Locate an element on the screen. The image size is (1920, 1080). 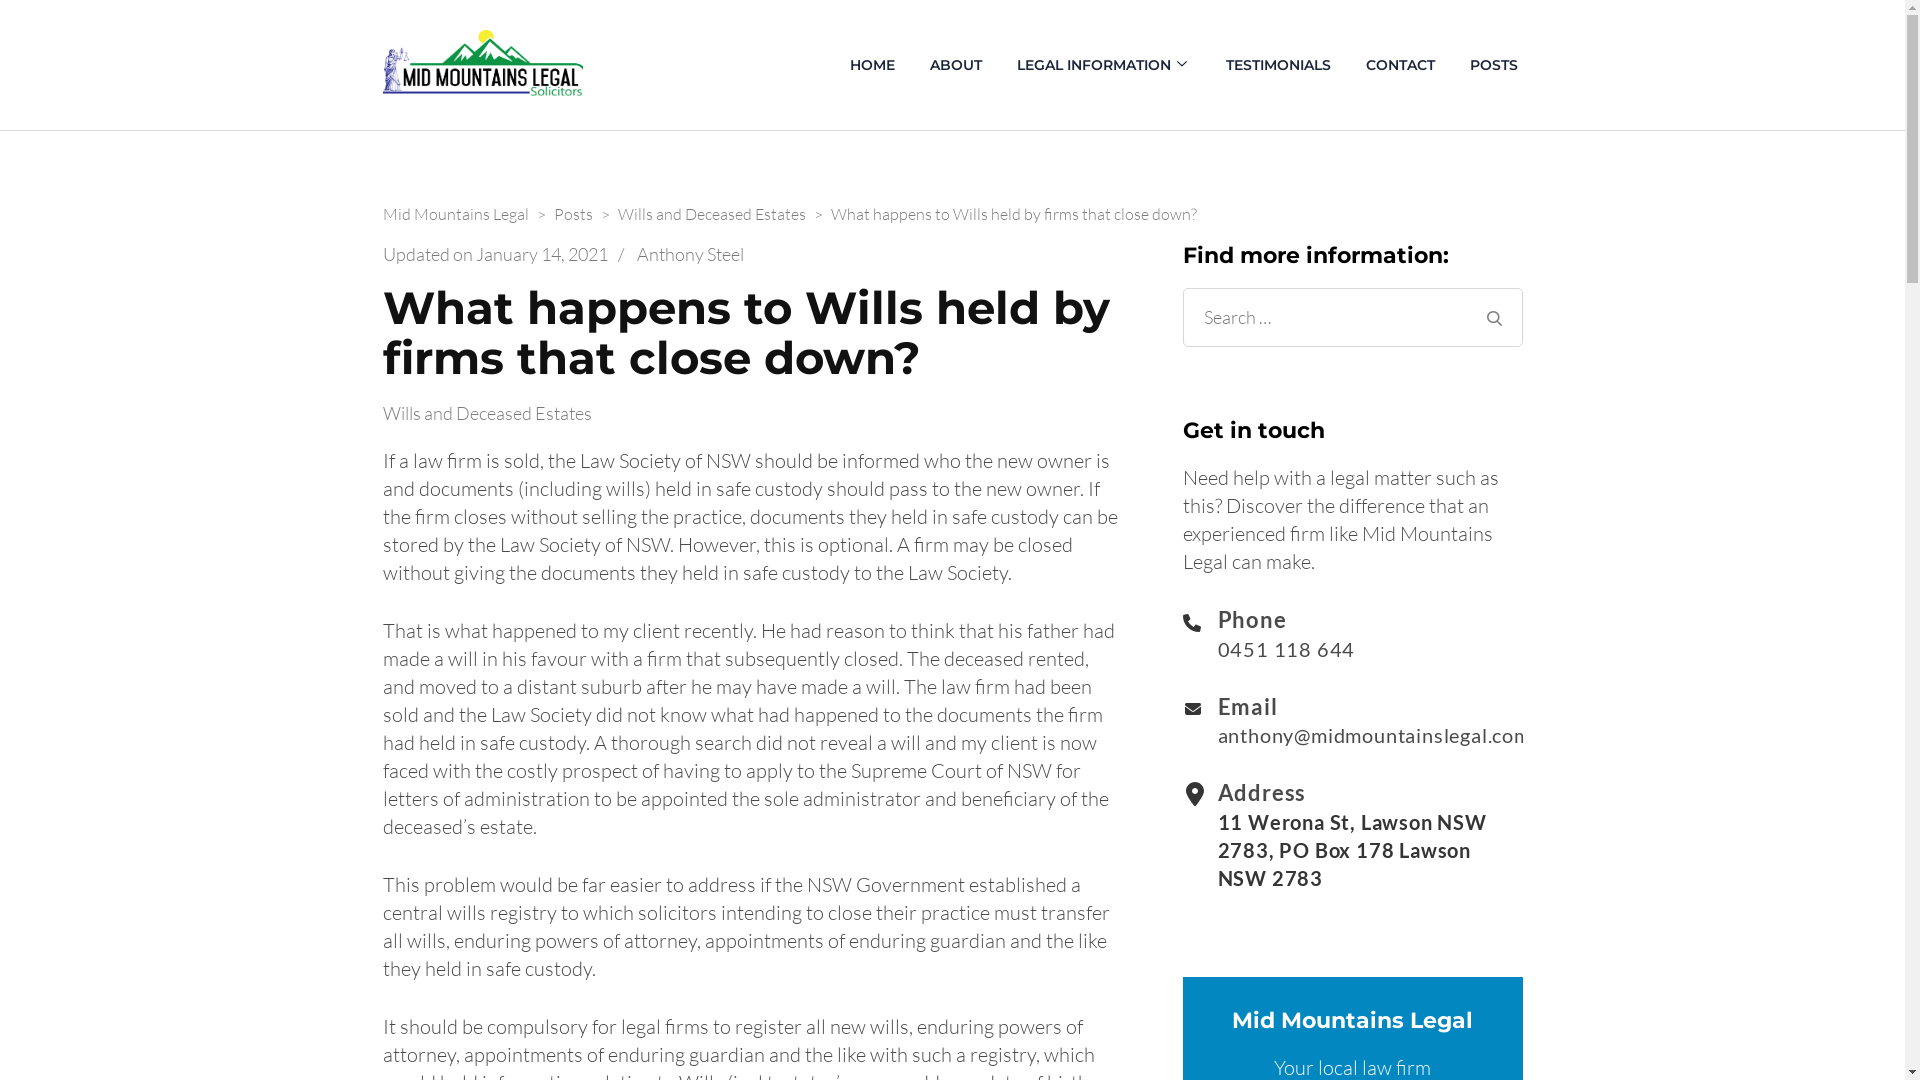
What happens to Wills held by firms that close down? is located at coordinates (1013, 214).